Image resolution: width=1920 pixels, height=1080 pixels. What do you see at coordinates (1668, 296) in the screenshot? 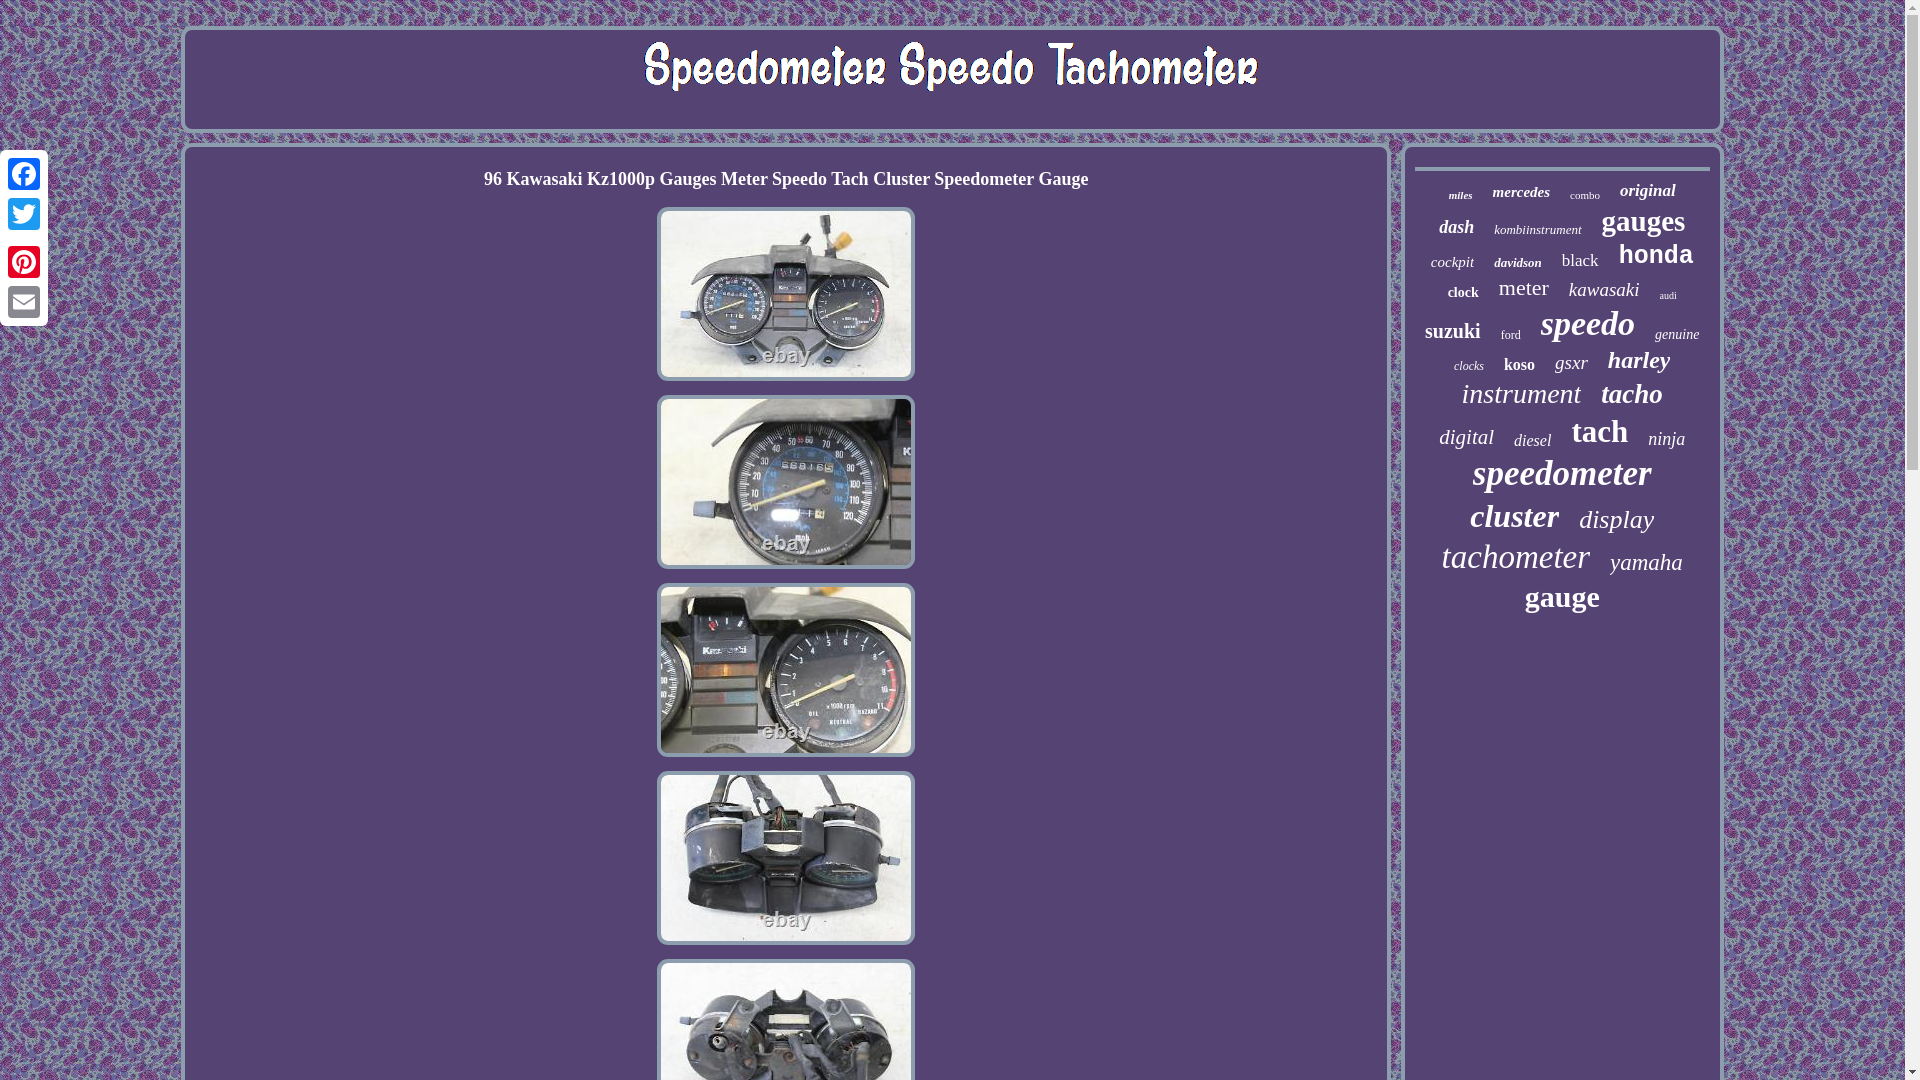
I see `audi` at bounding box center [1668, 296].